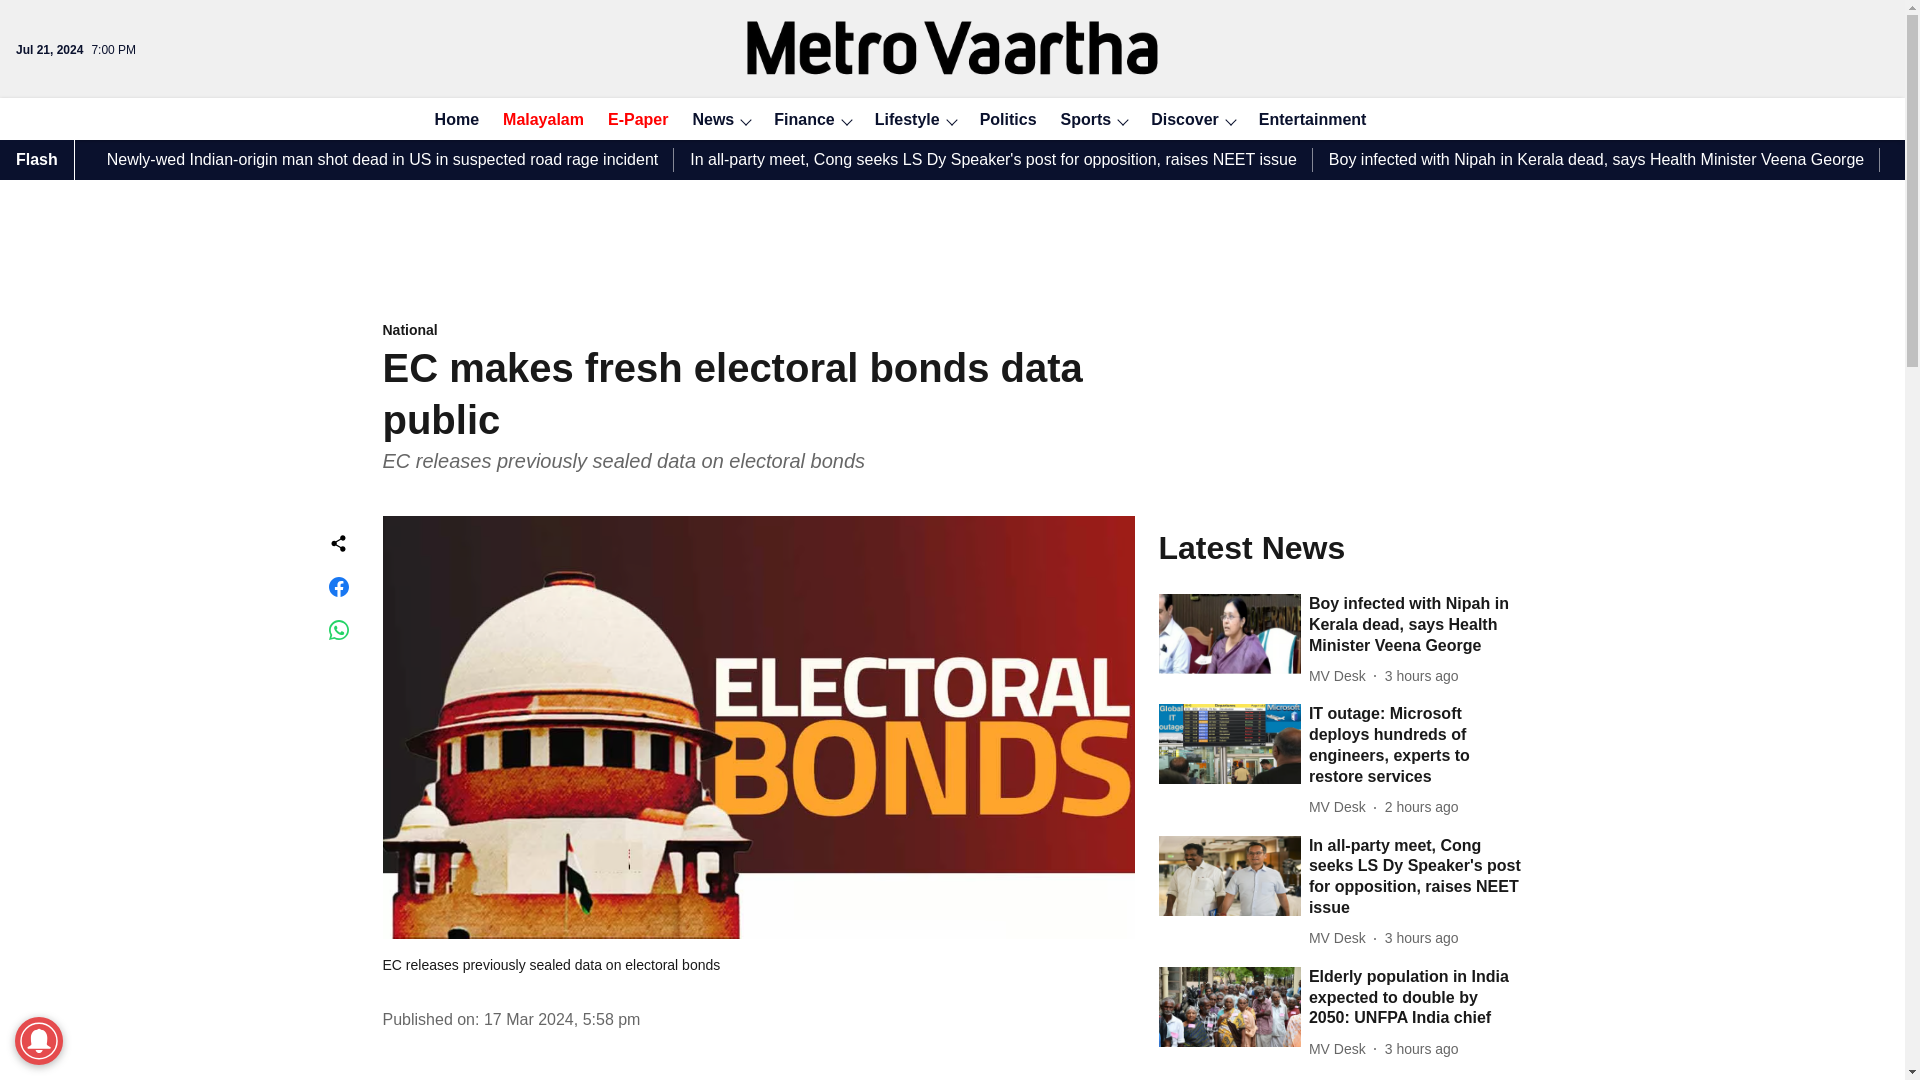 This screenshot has width=1920, height=1080. What do you see at coordinates (1422, 938) in the screenshot?
I see `2024-07-21 08:13` at bounding box center [1422, 938].